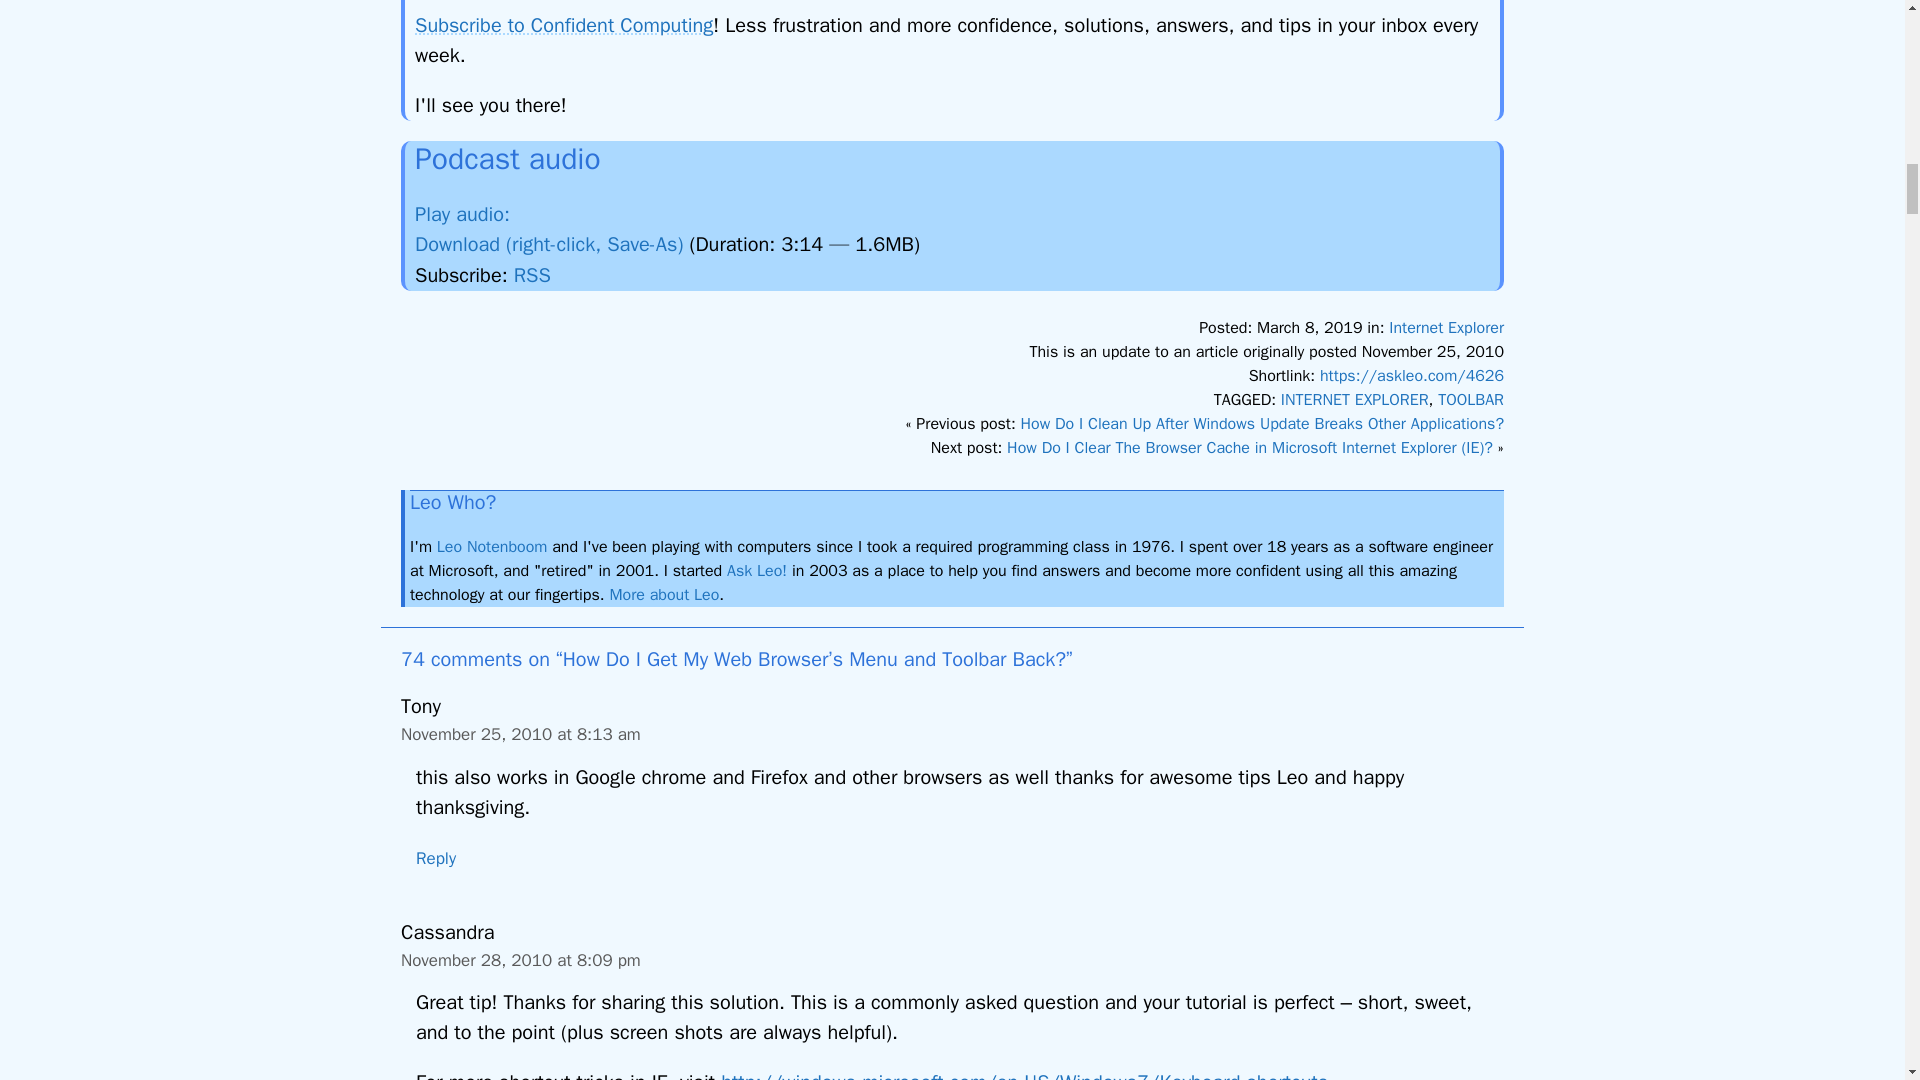  What do you see at coordinates (532, 276) in the screenshot?
I see `Subscribe via RSS` at bounding box center [532, 276].